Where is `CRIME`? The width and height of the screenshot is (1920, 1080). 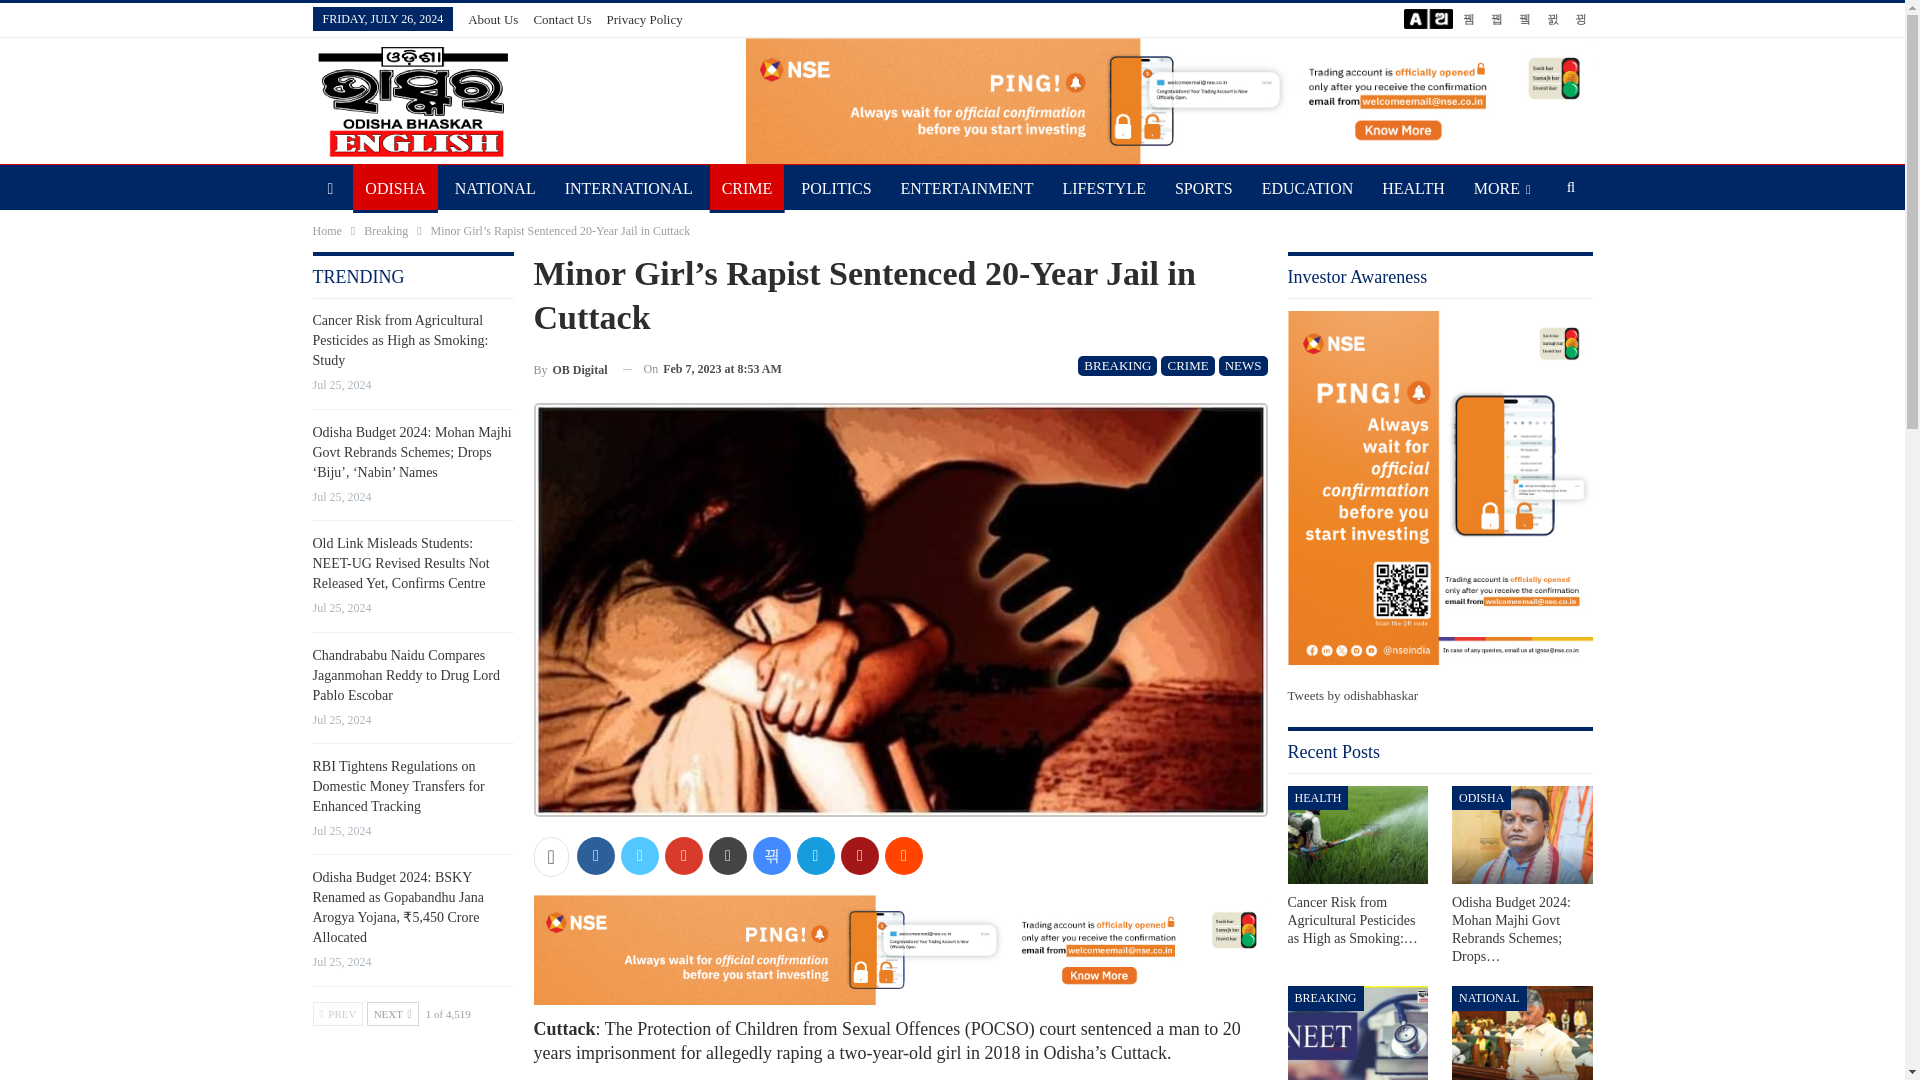
CRIME is located at coordinates (1187, 366).